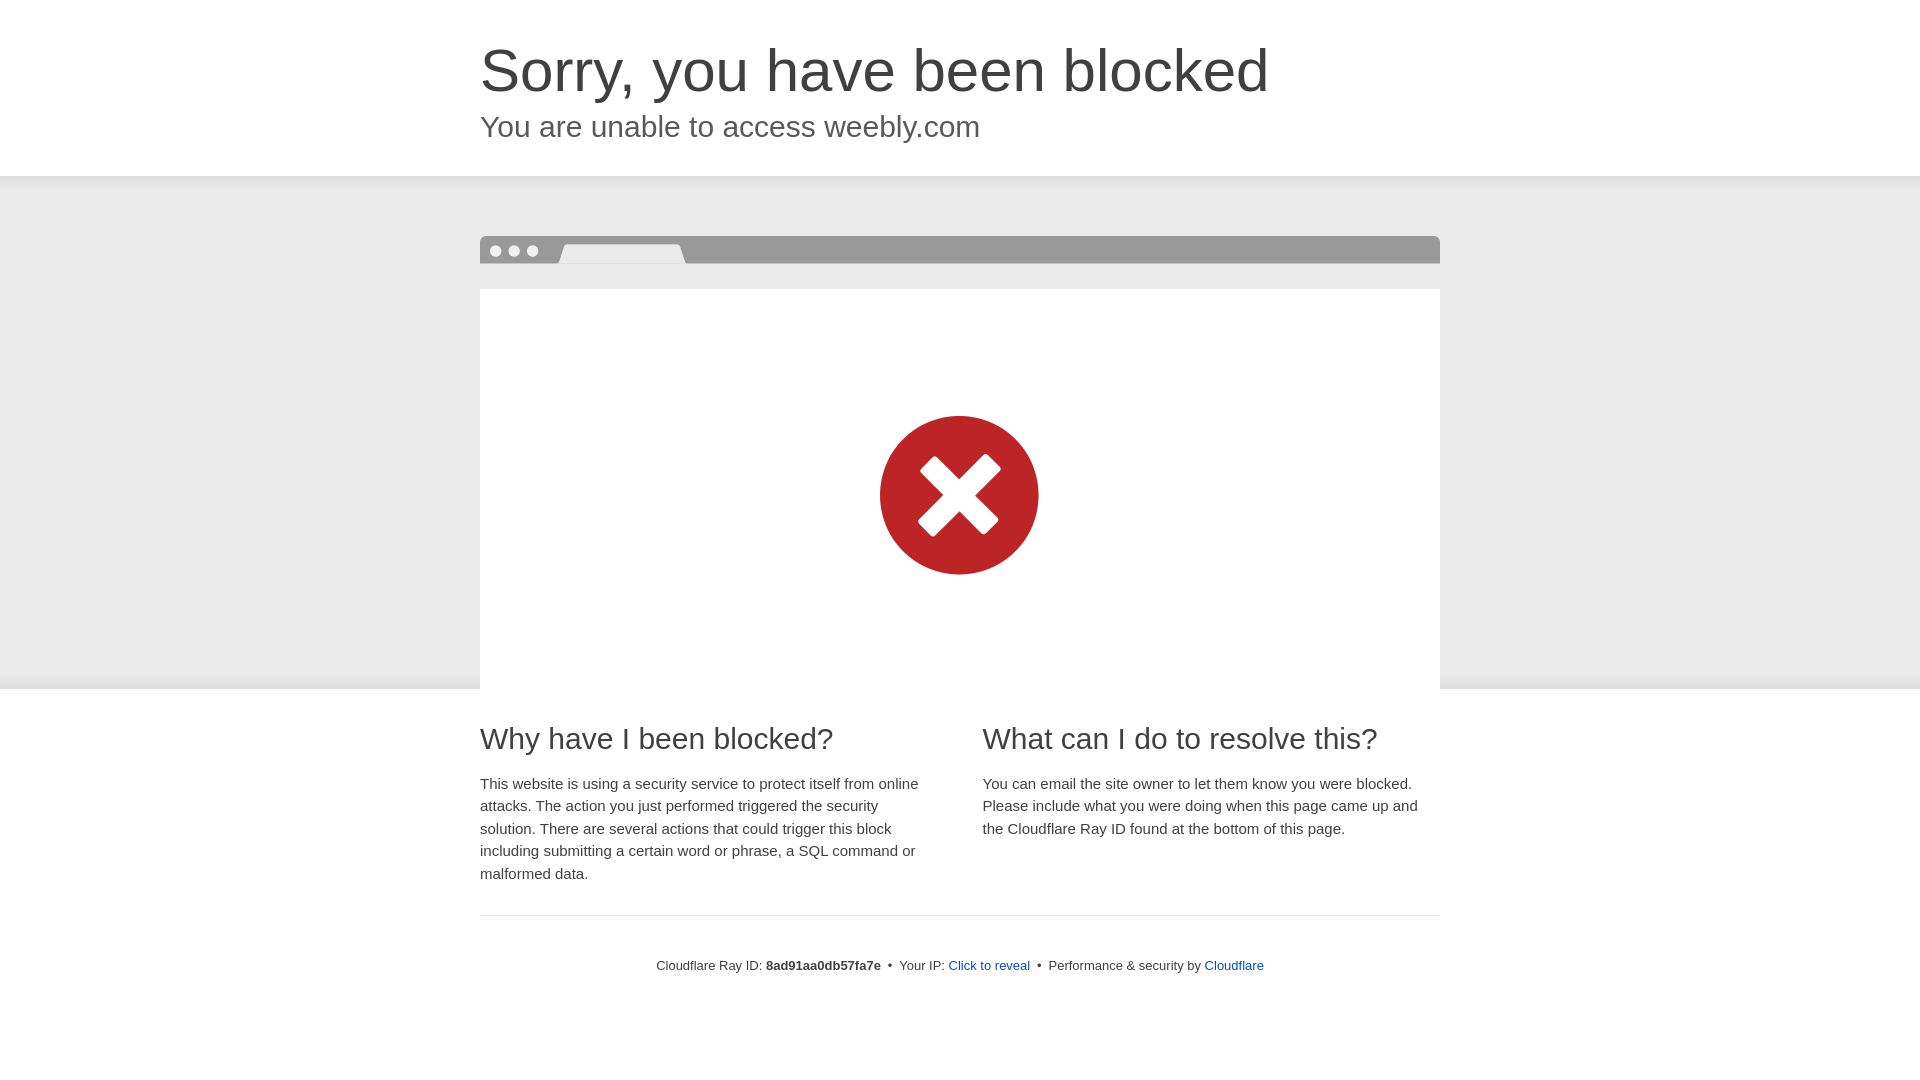  I want to click on Click to reveal, so click(990, 966).